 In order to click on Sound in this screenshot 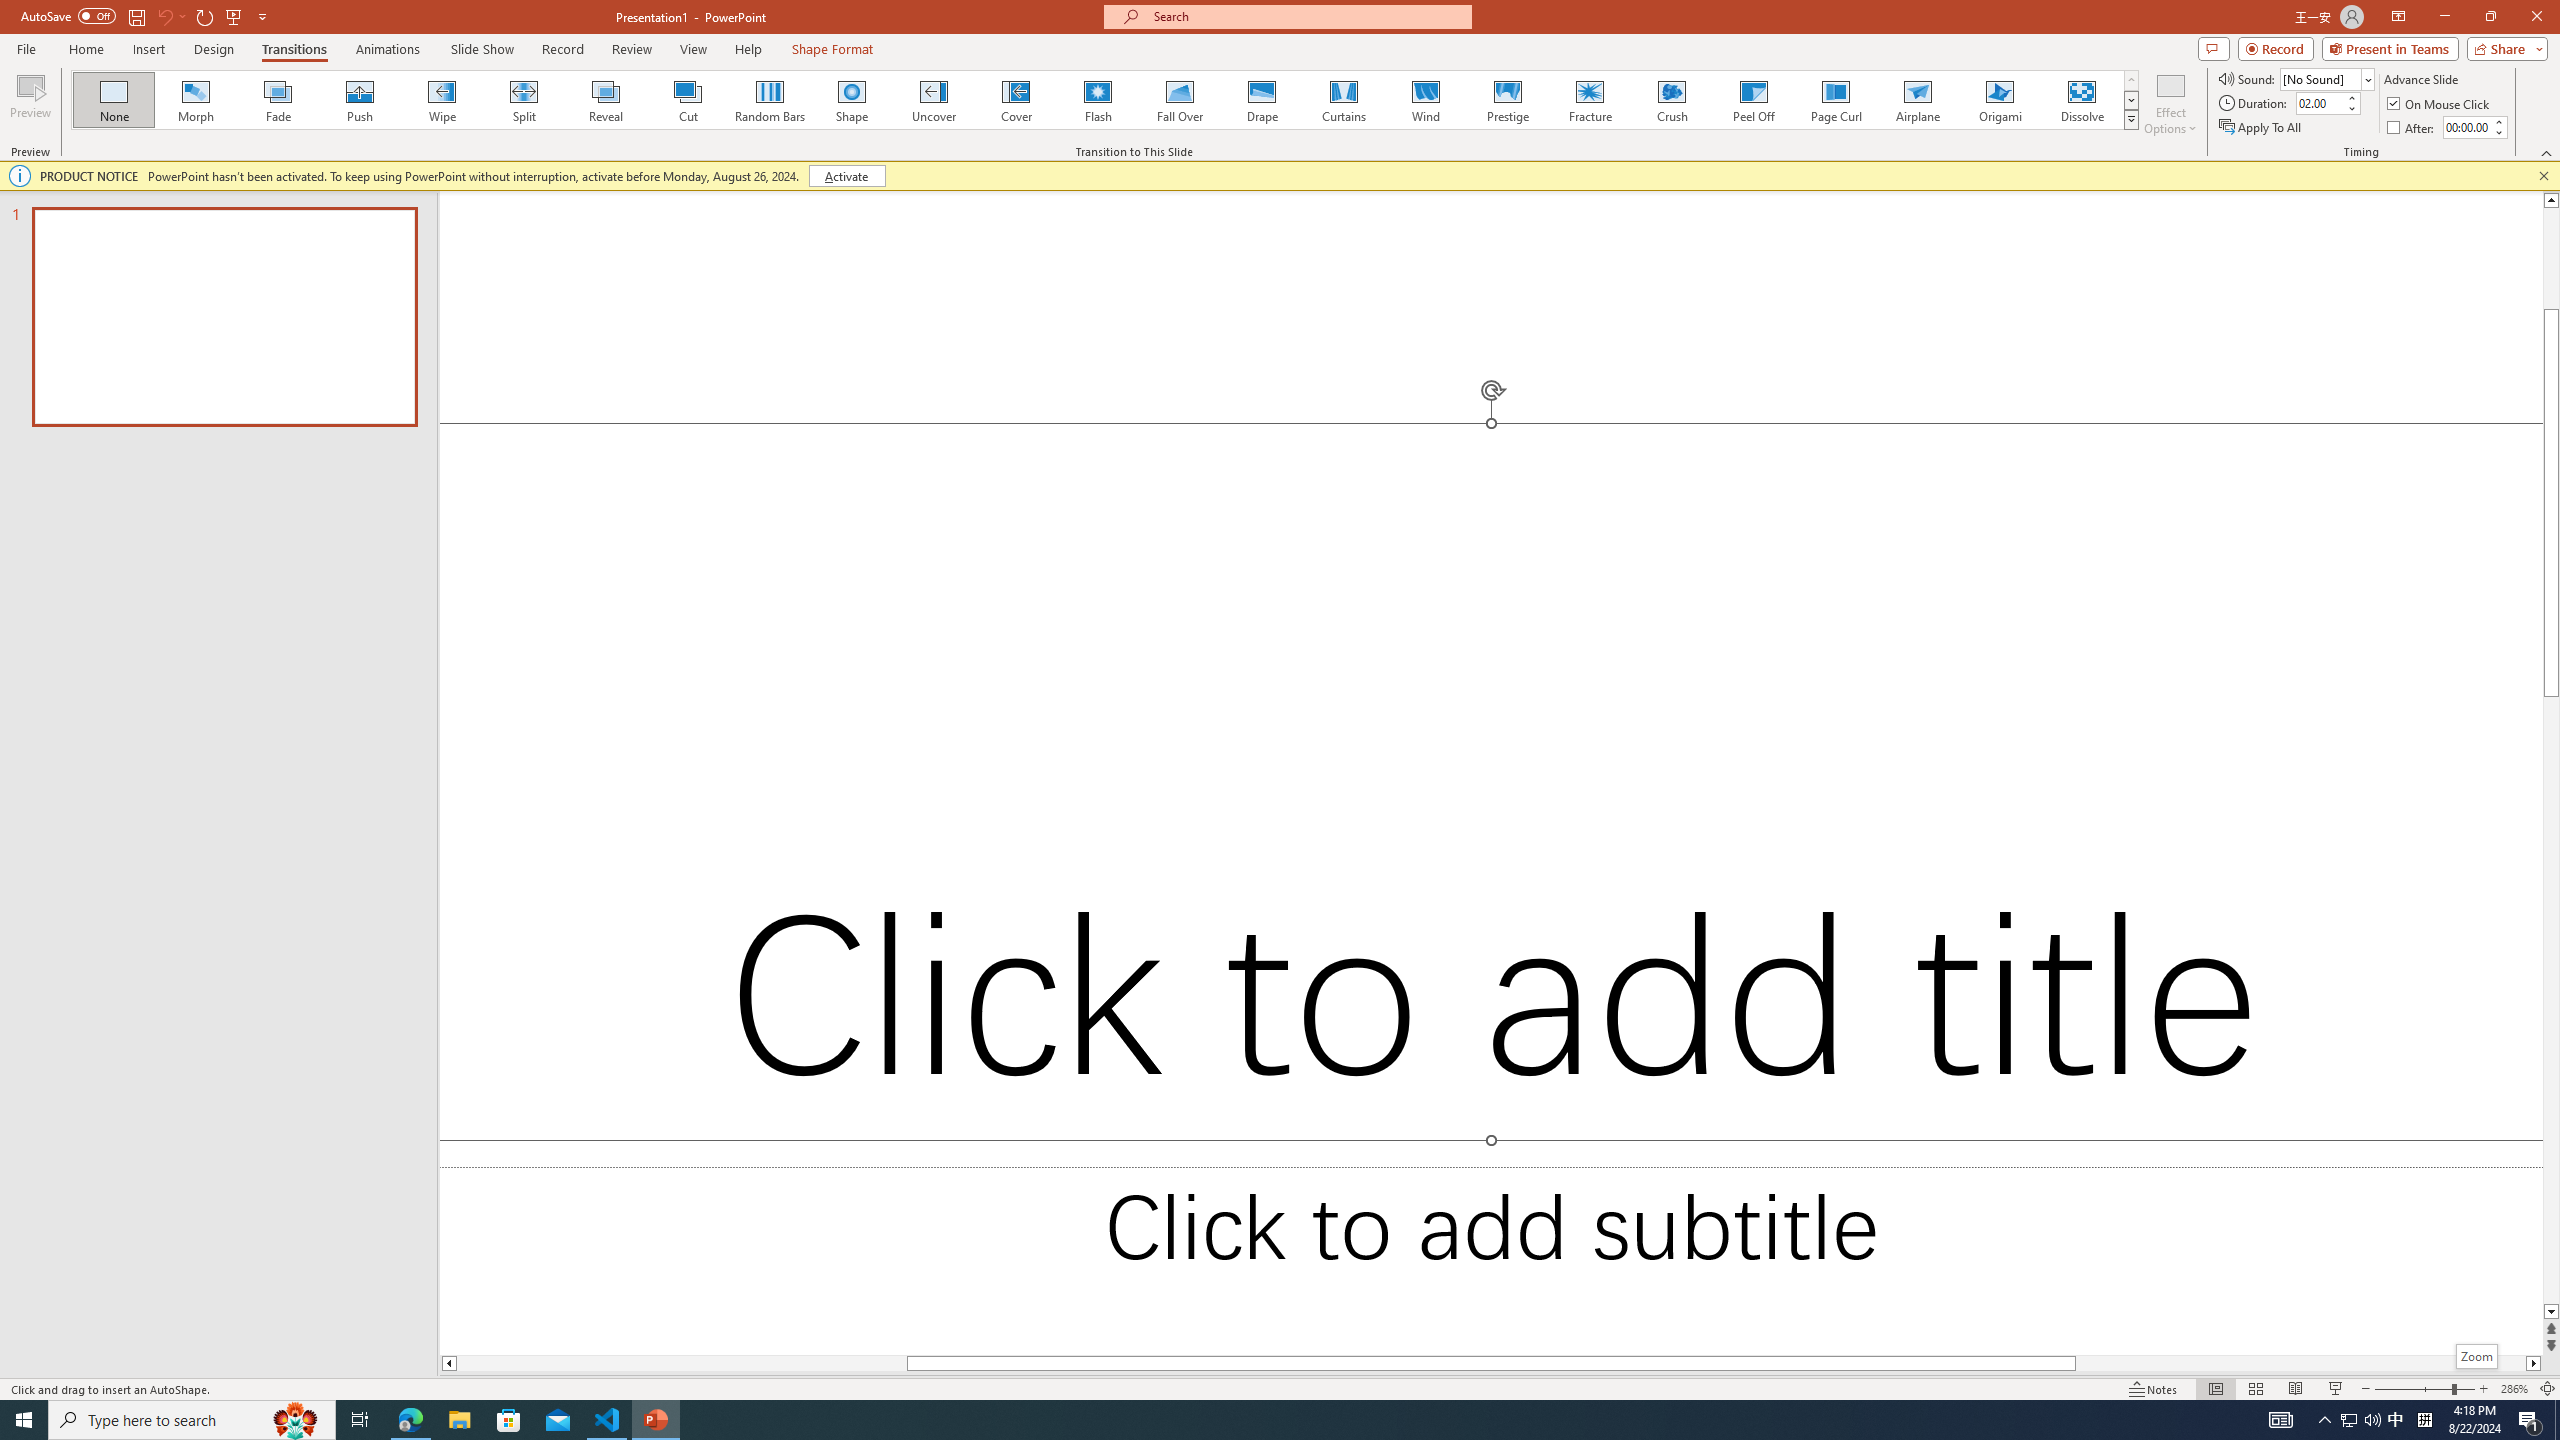, I will do `click(2328, 78)`.